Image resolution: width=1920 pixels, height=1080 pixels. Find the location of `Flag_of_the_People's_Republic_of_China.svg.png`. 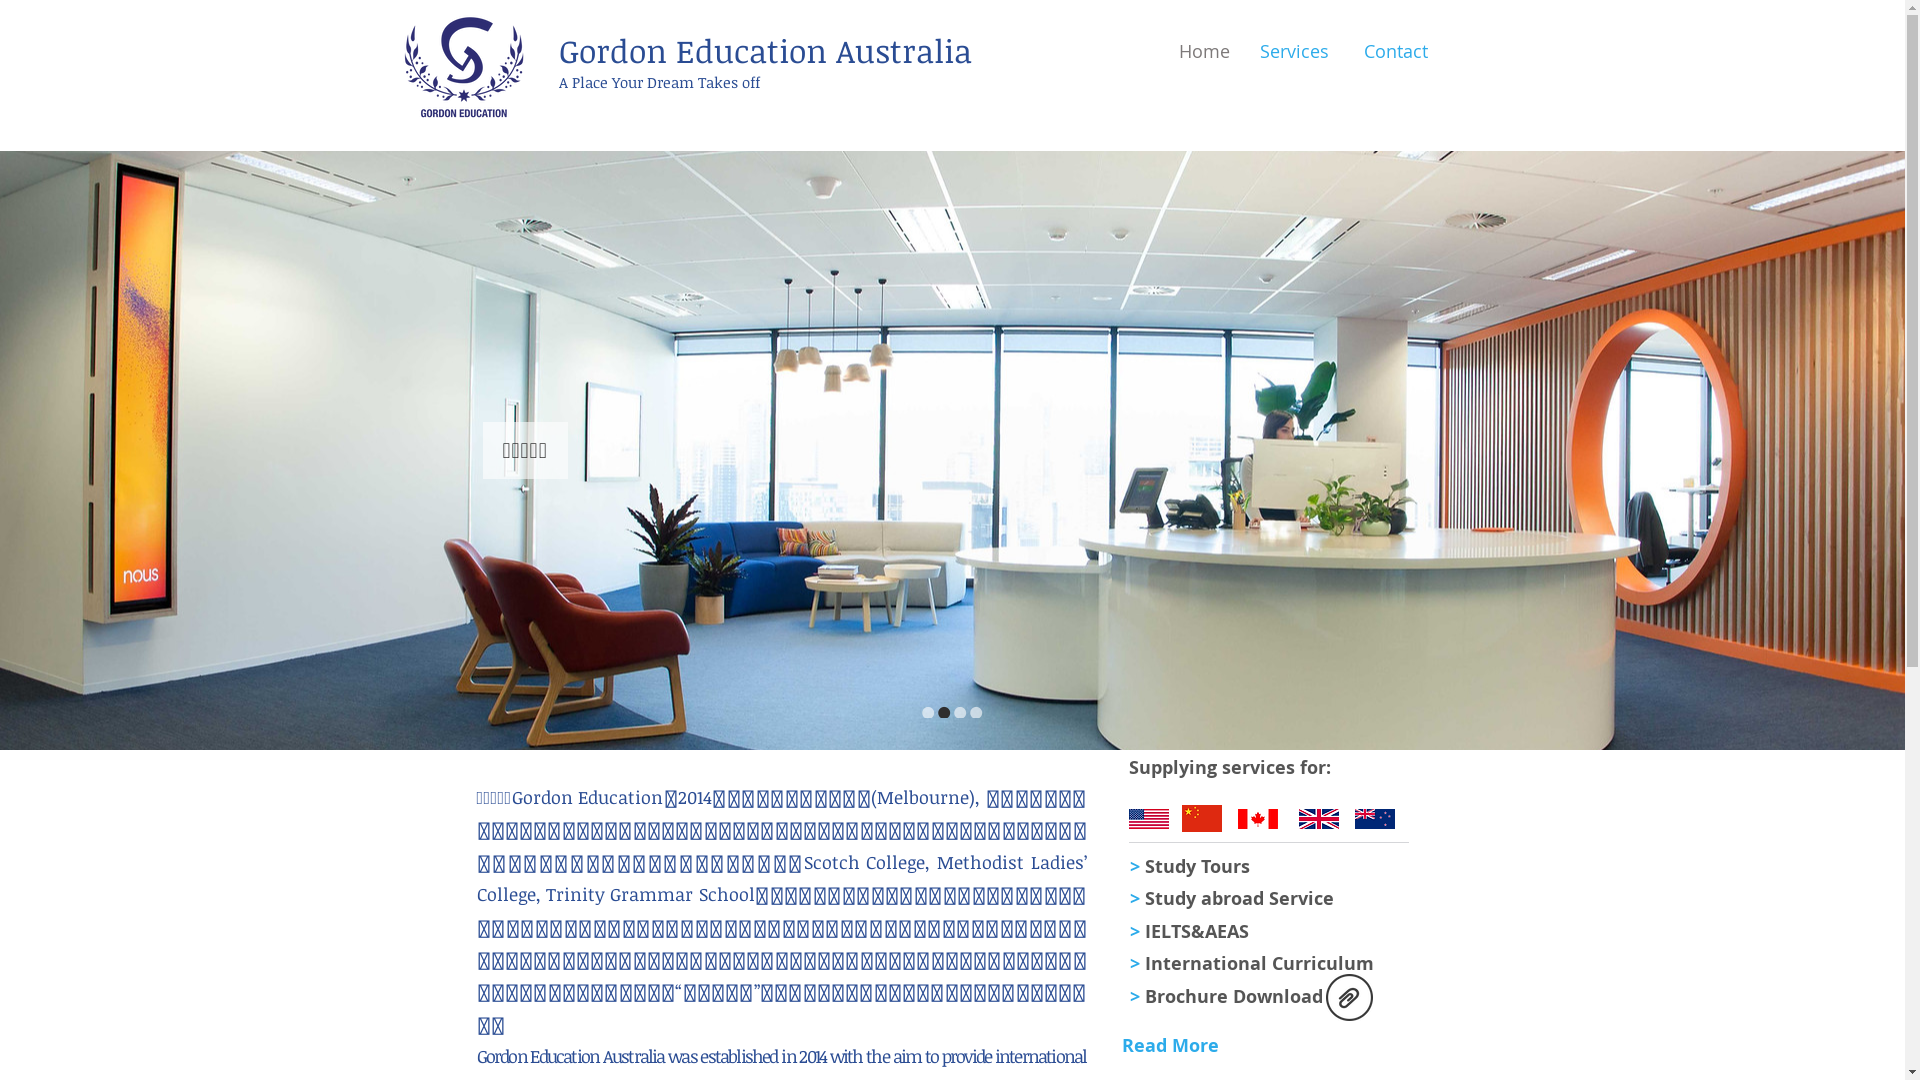

Flag_of_the_People's_Republic_of_China.svg.png is located at coordinates (1202, 818).